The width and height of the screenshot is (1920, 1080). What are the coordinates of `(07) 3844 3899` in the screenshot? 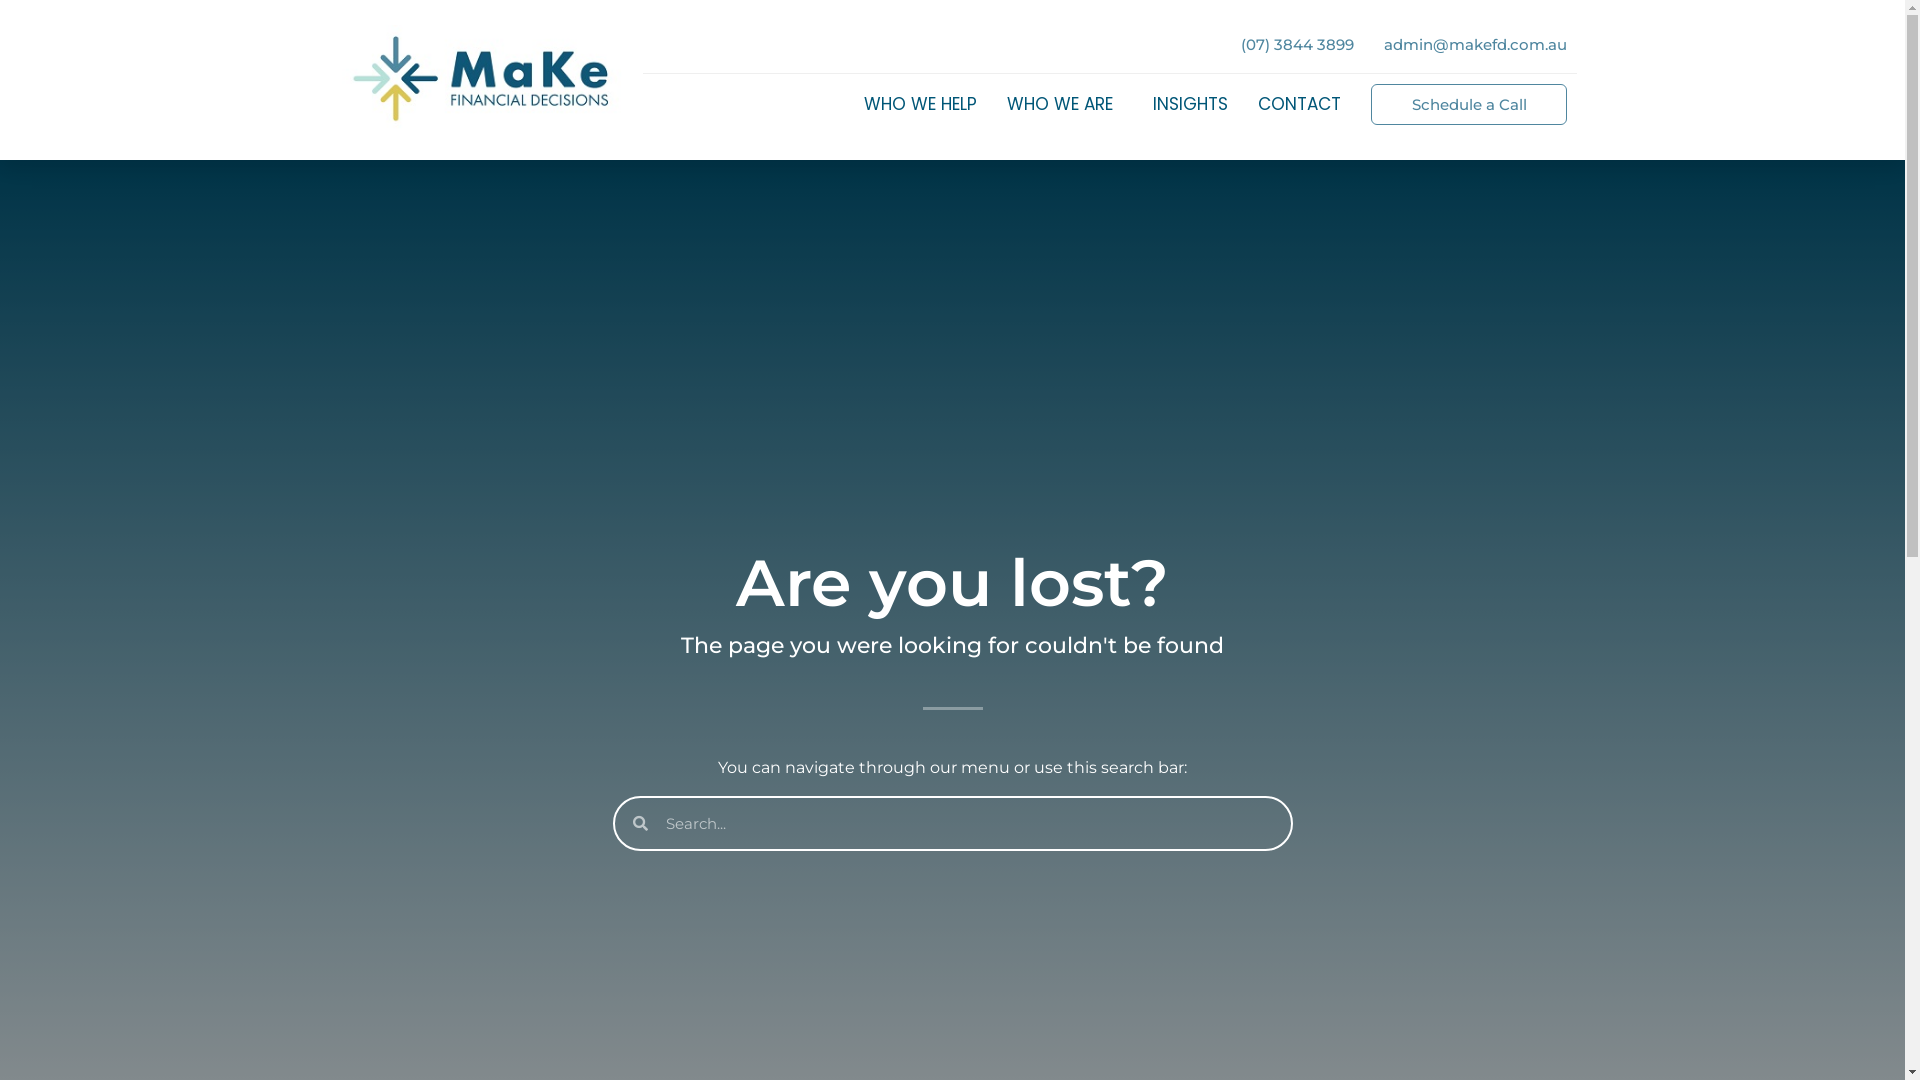 It's located at (1298, 44).